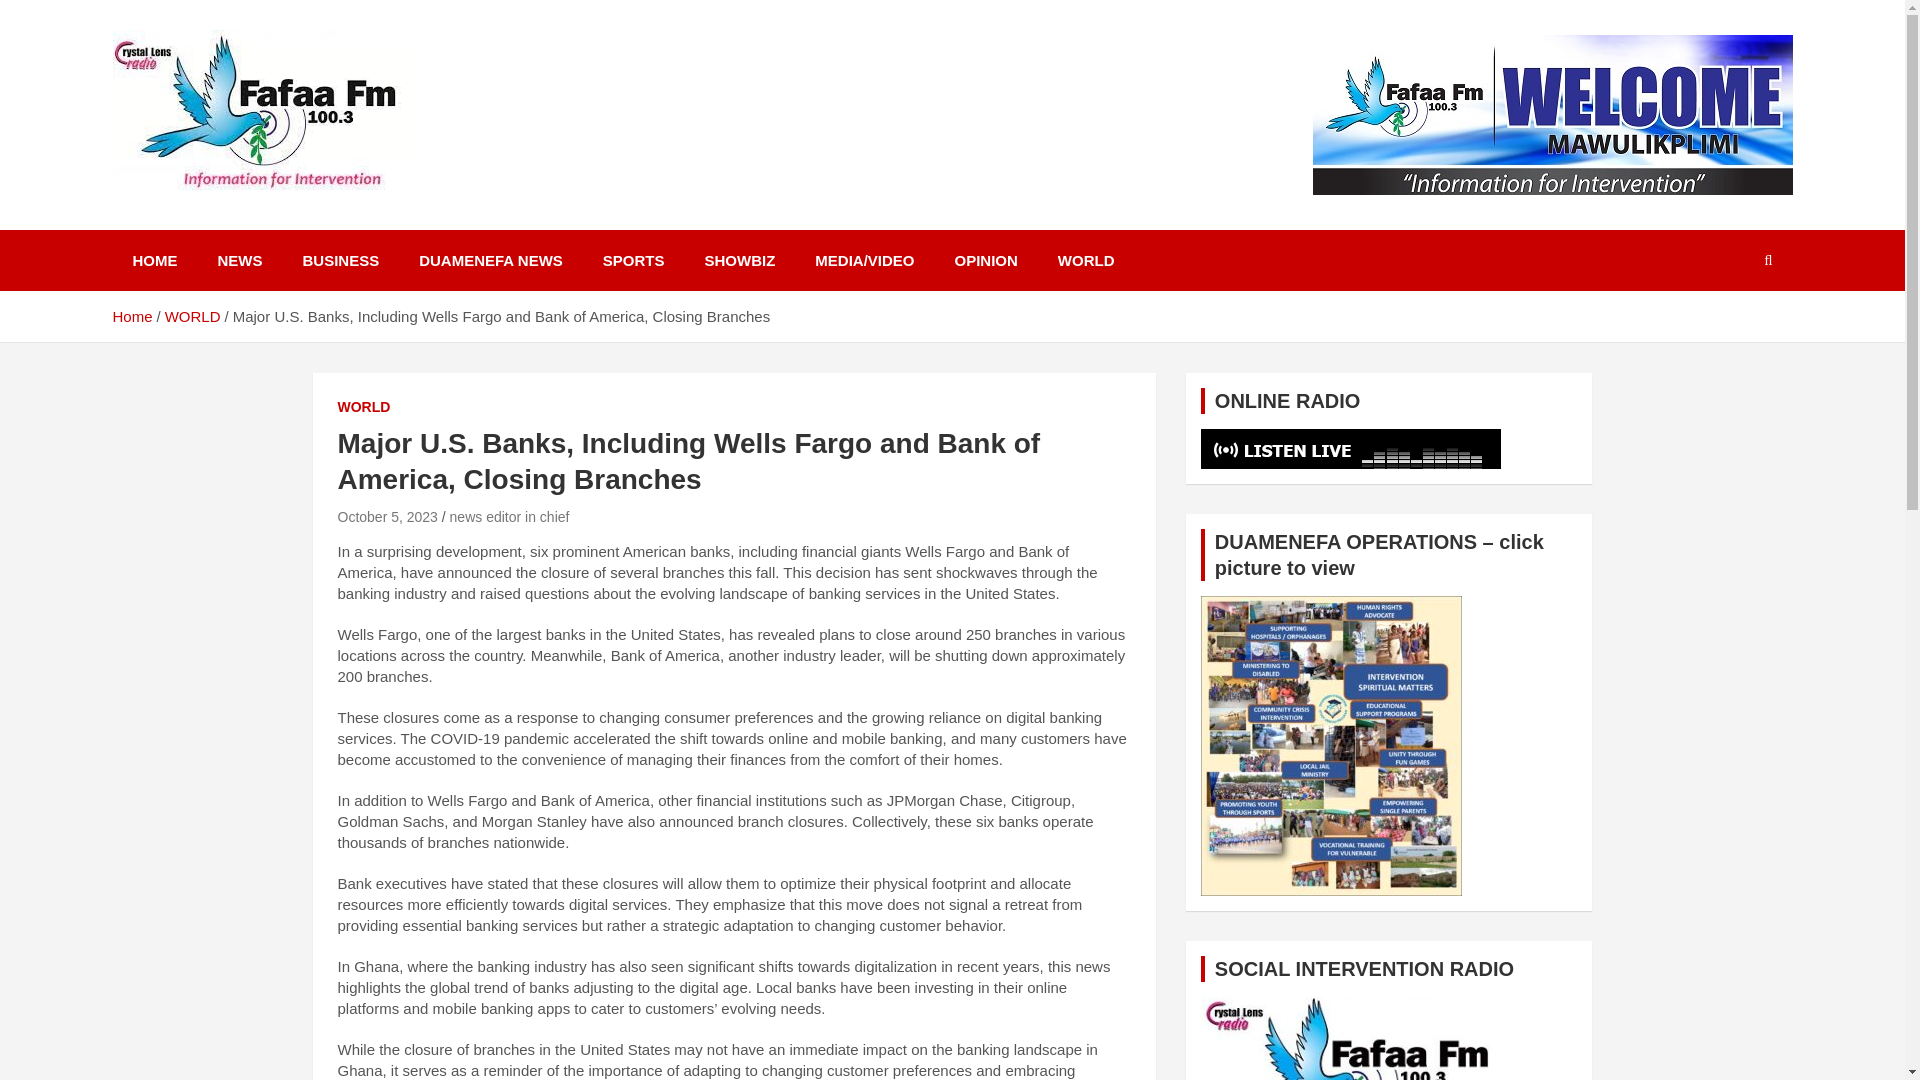  What do you see at coordinates (1086, 260) in the screenshot?
I see `WORLD` at bounding box center [1086, 260].